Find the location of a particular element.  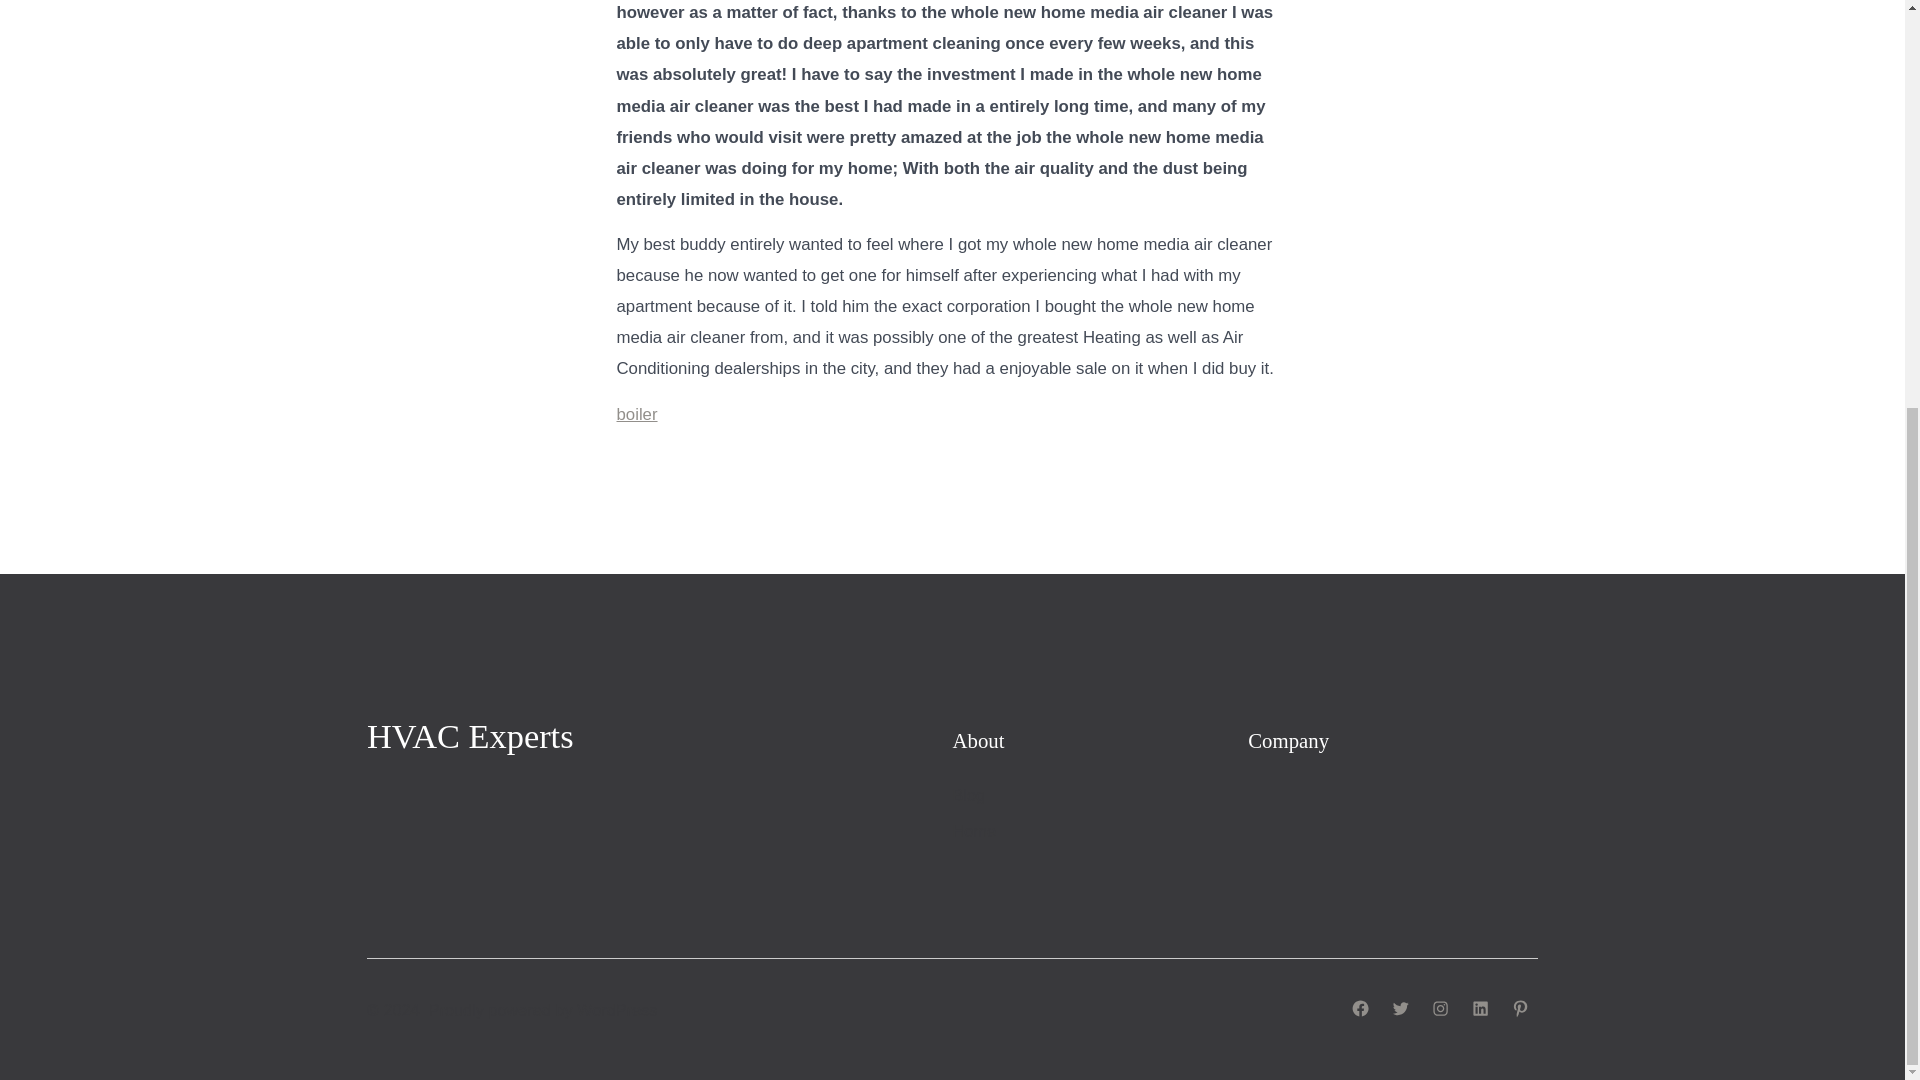

Blog is located at coordinates (968, 794).